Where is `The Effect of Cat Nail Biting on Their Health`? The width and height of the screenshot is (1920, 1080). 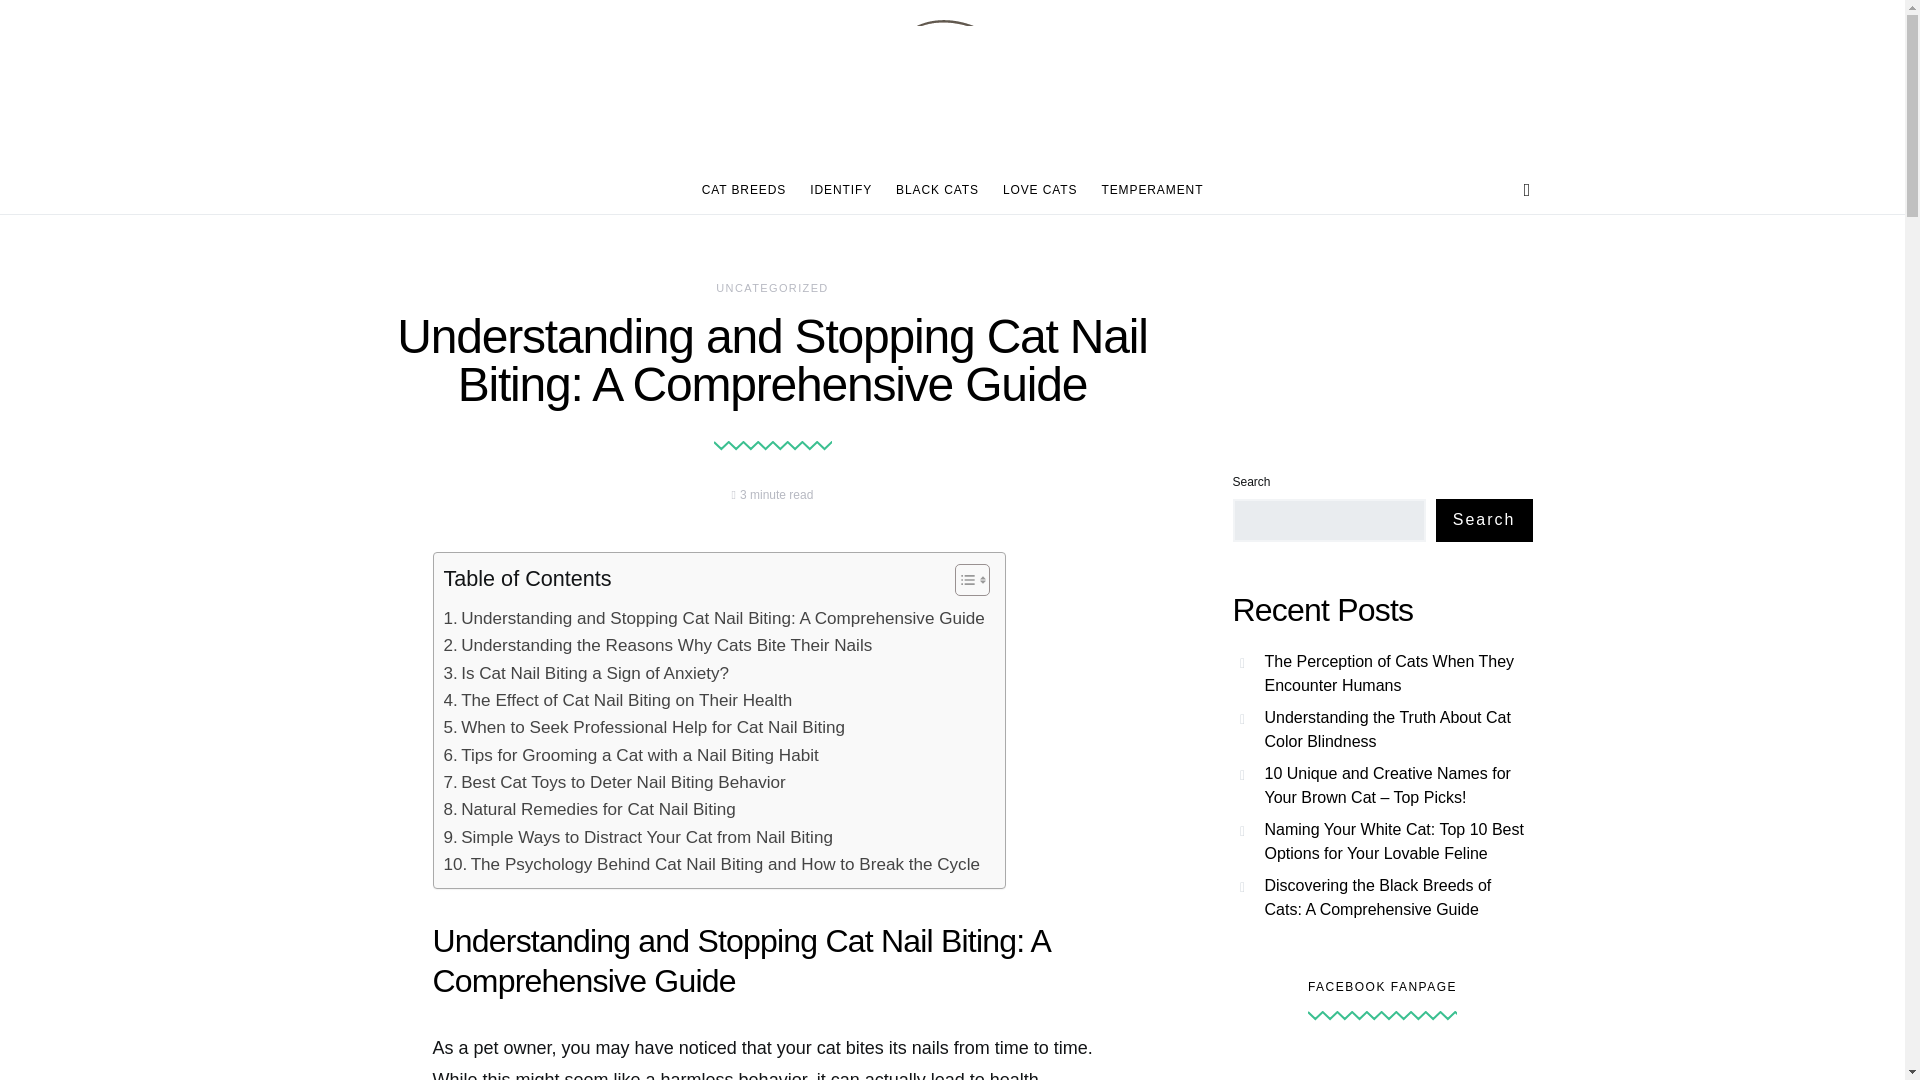
The Effect of Cat Nail Biting on Their Health is located at coordinates (618, 700).